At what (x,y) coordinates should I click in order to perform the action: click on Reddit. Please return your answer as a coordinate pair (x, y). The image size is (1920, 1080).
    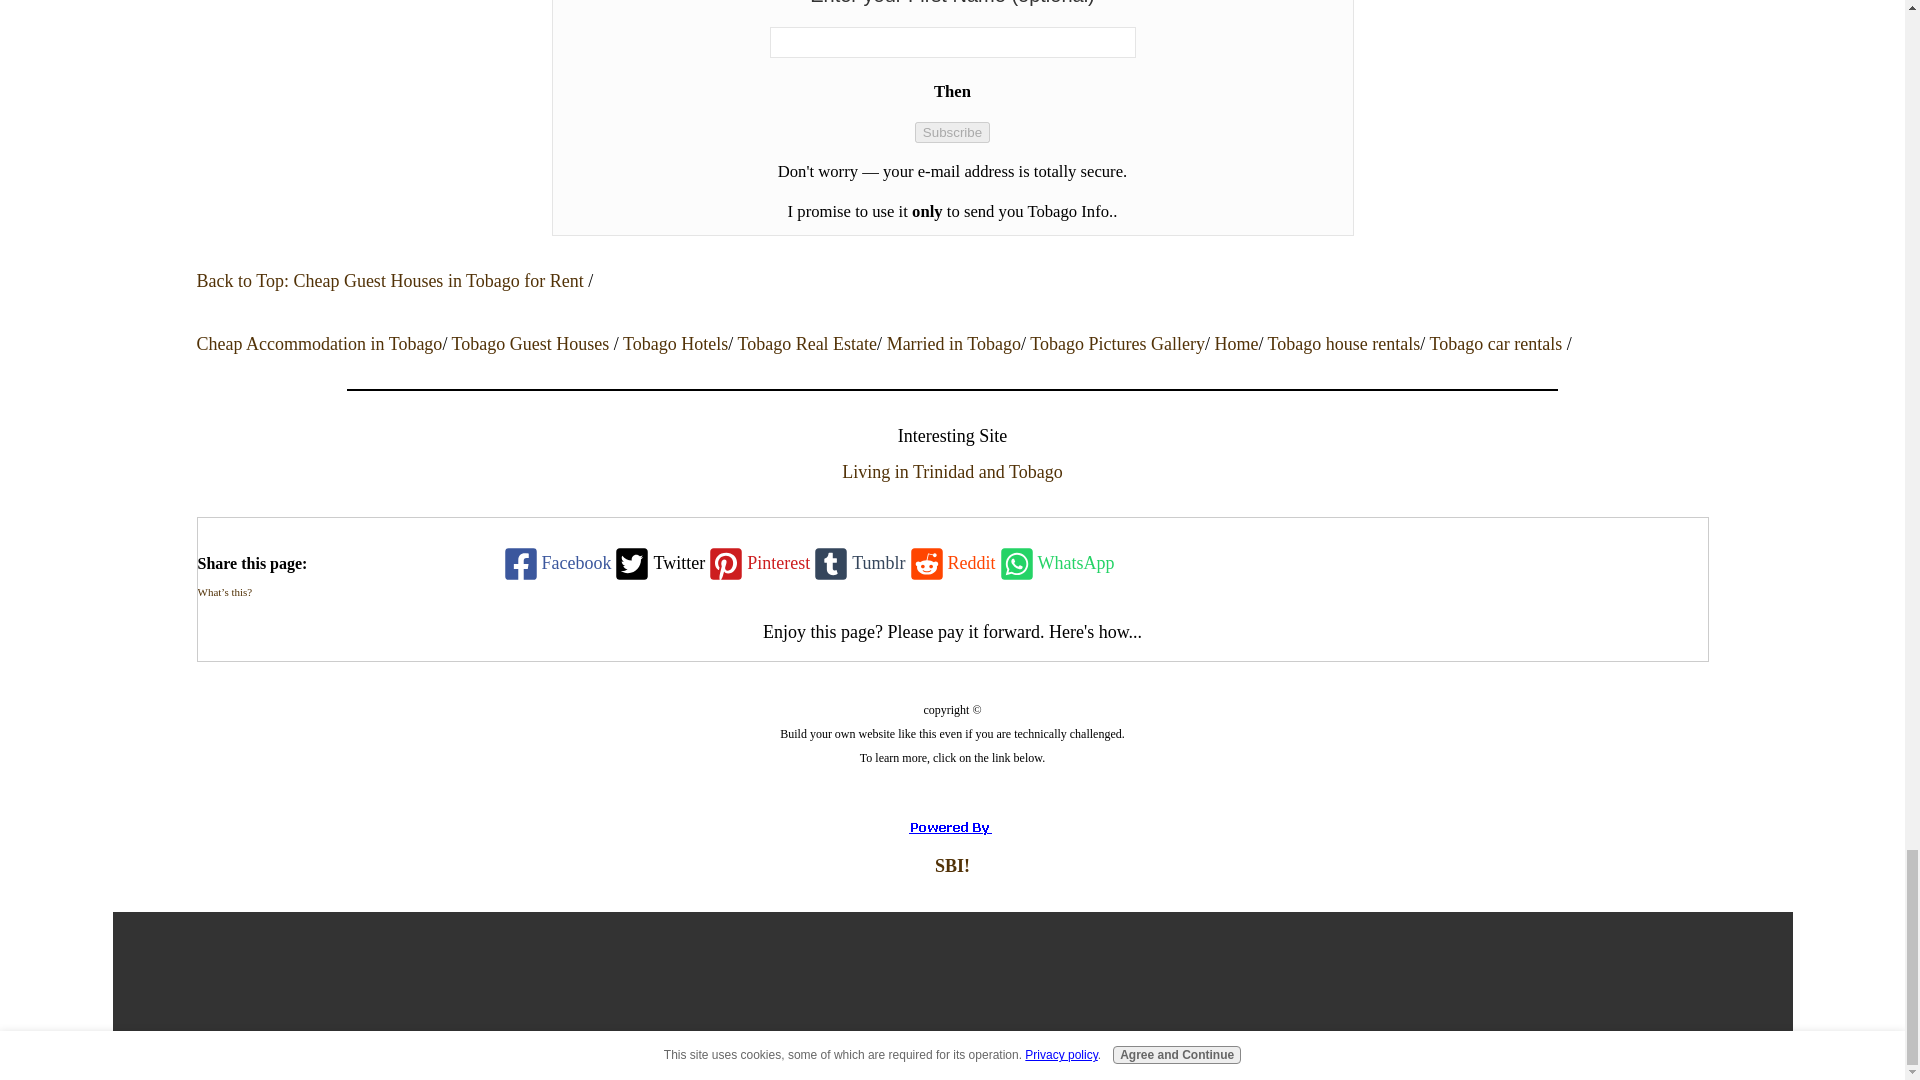
    Looking at the image, I should click on (951, 564).